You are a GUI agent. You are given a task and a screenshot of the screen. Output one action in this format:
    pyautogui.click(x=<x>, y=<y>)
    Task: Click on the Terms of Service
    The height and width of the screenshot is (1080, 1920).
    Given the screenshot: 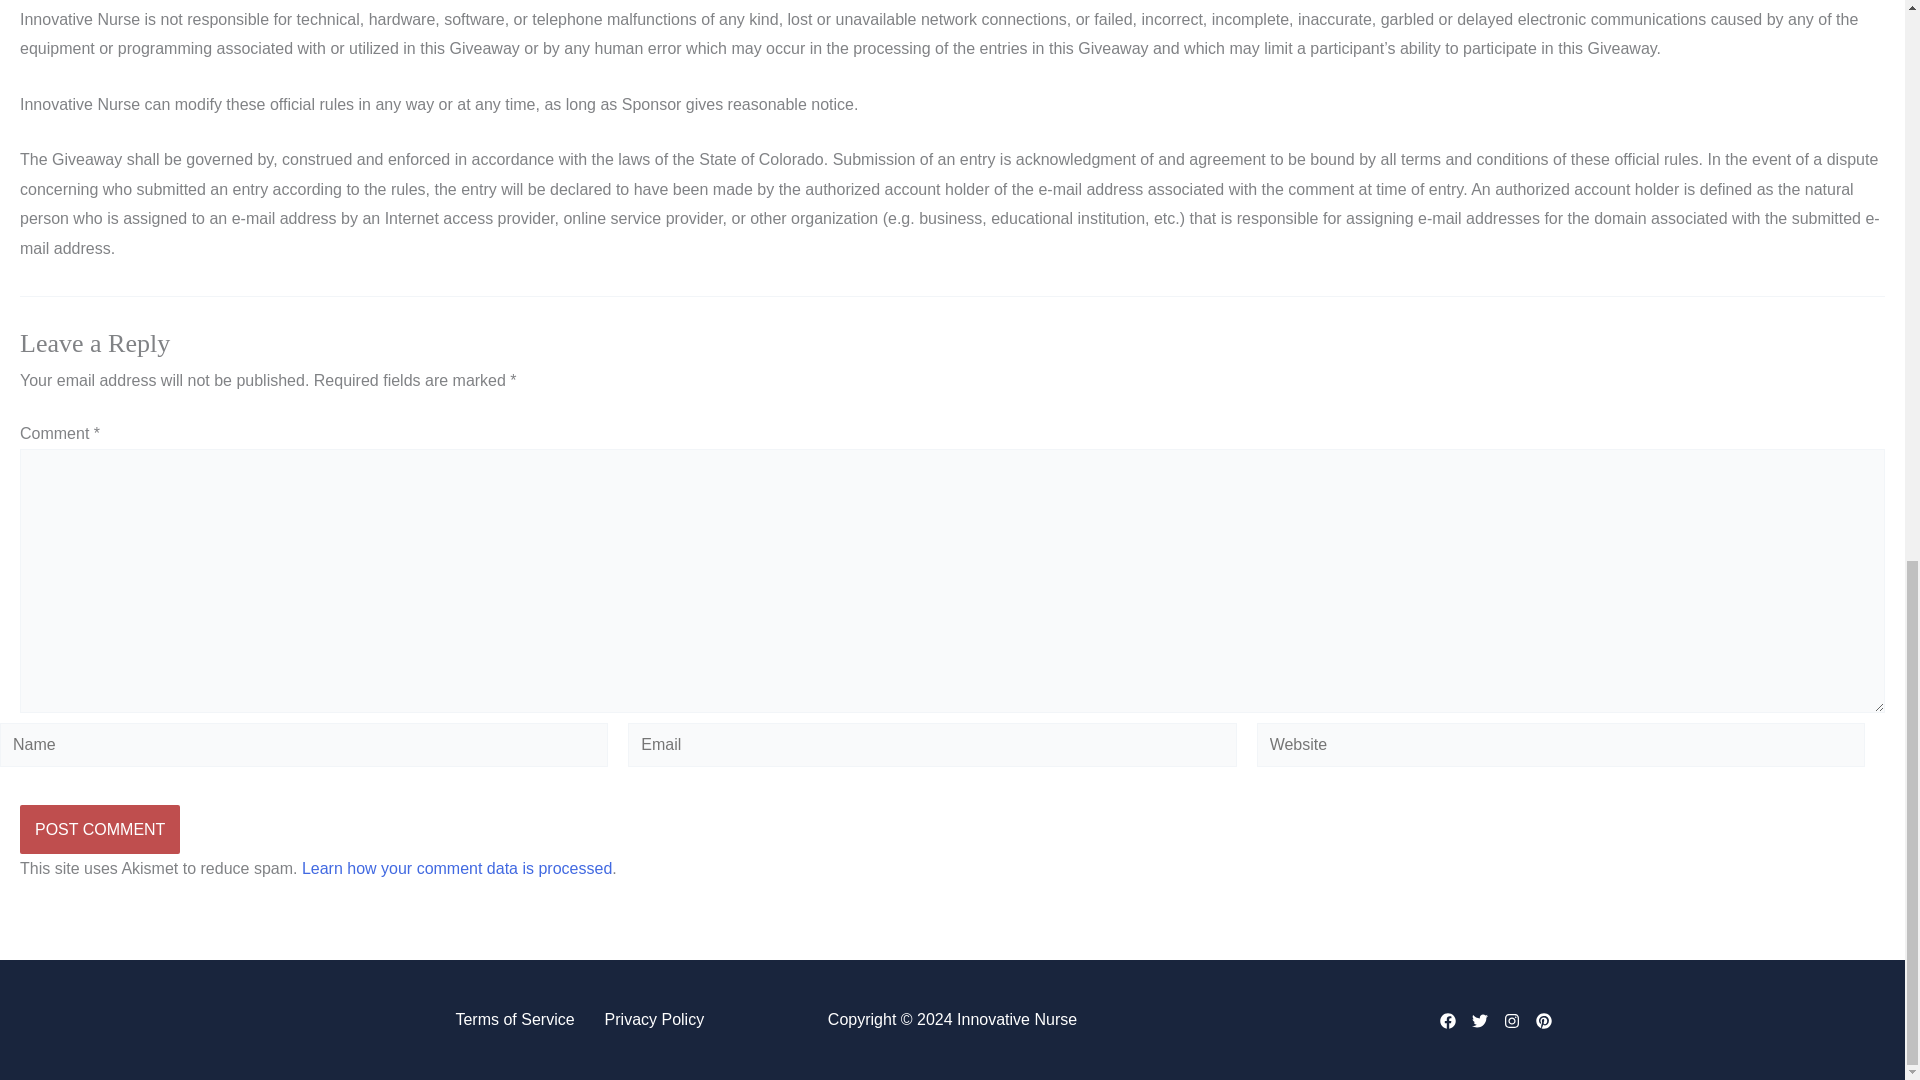 What is the action you would take?
    pyautogui.click(x=514, y=1020)
    